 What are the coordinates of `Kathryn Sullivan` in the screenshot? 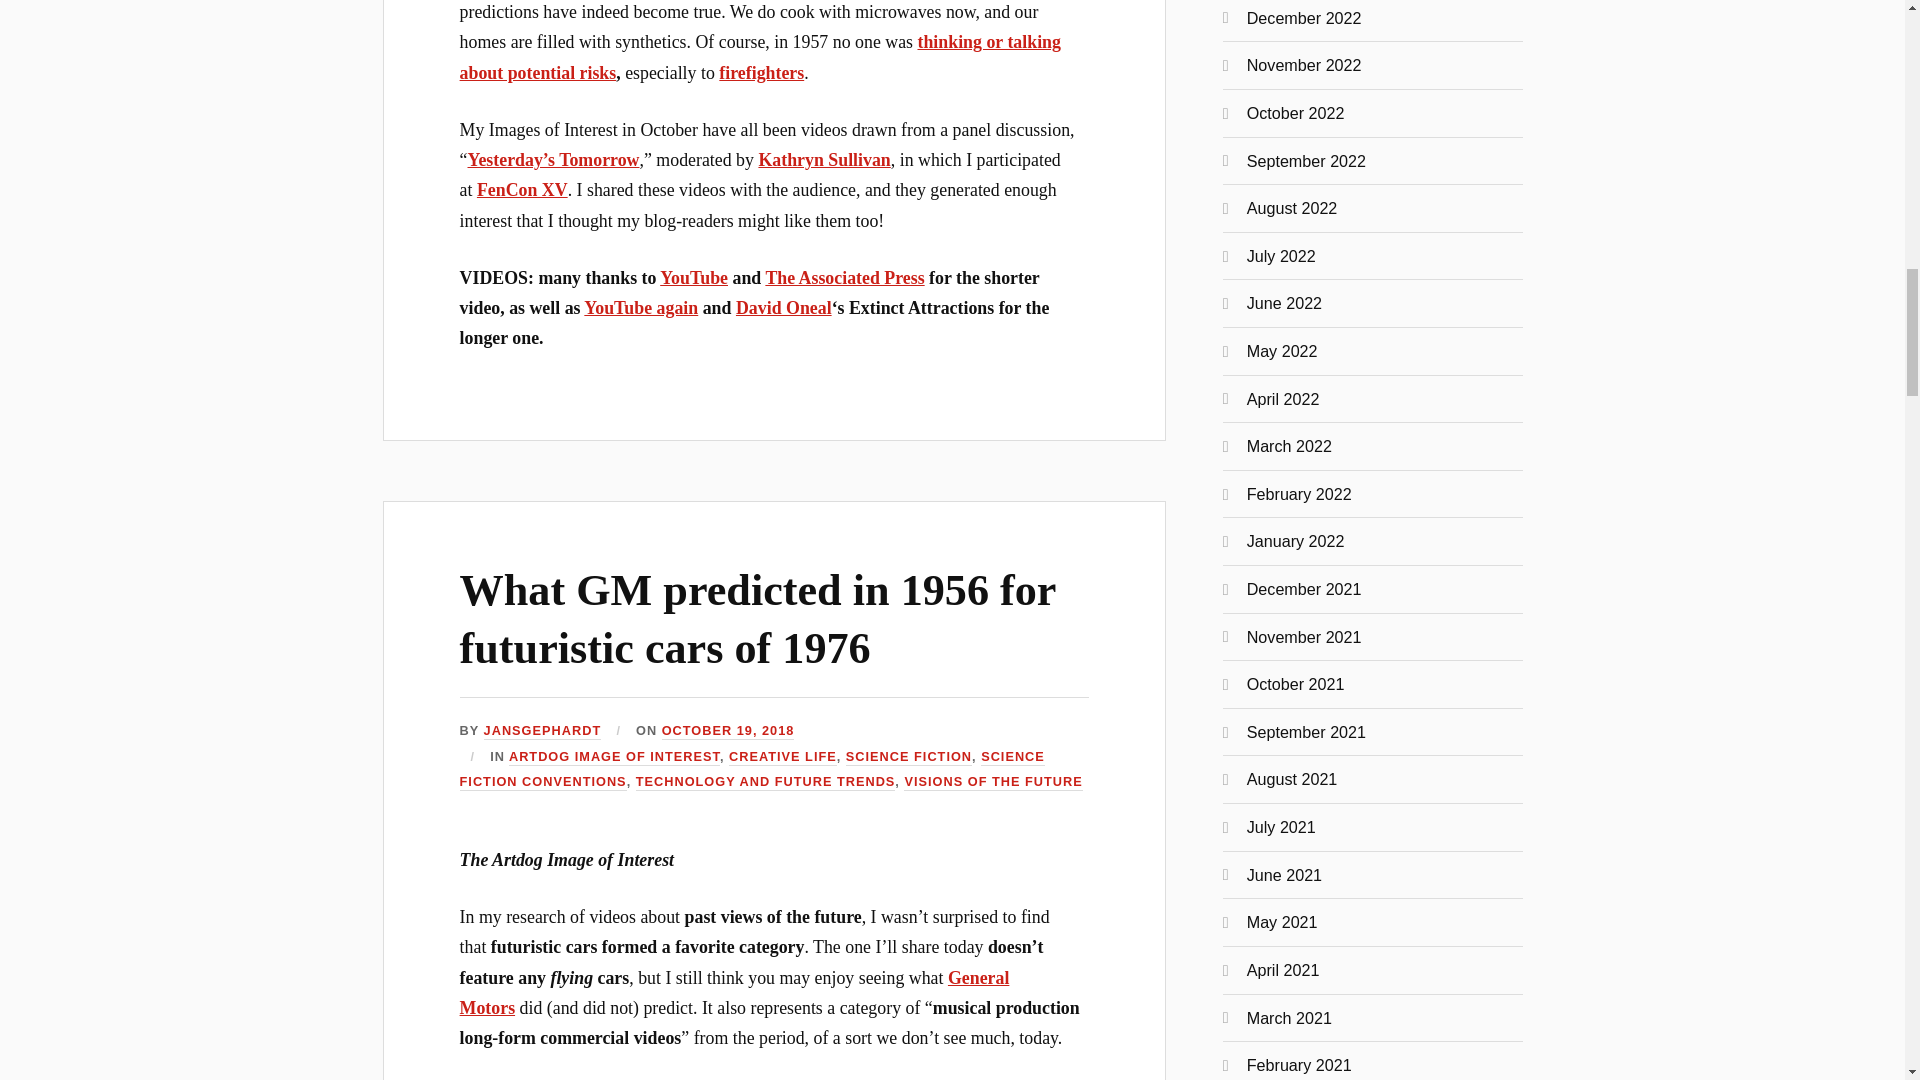 It's located at (824, 160).